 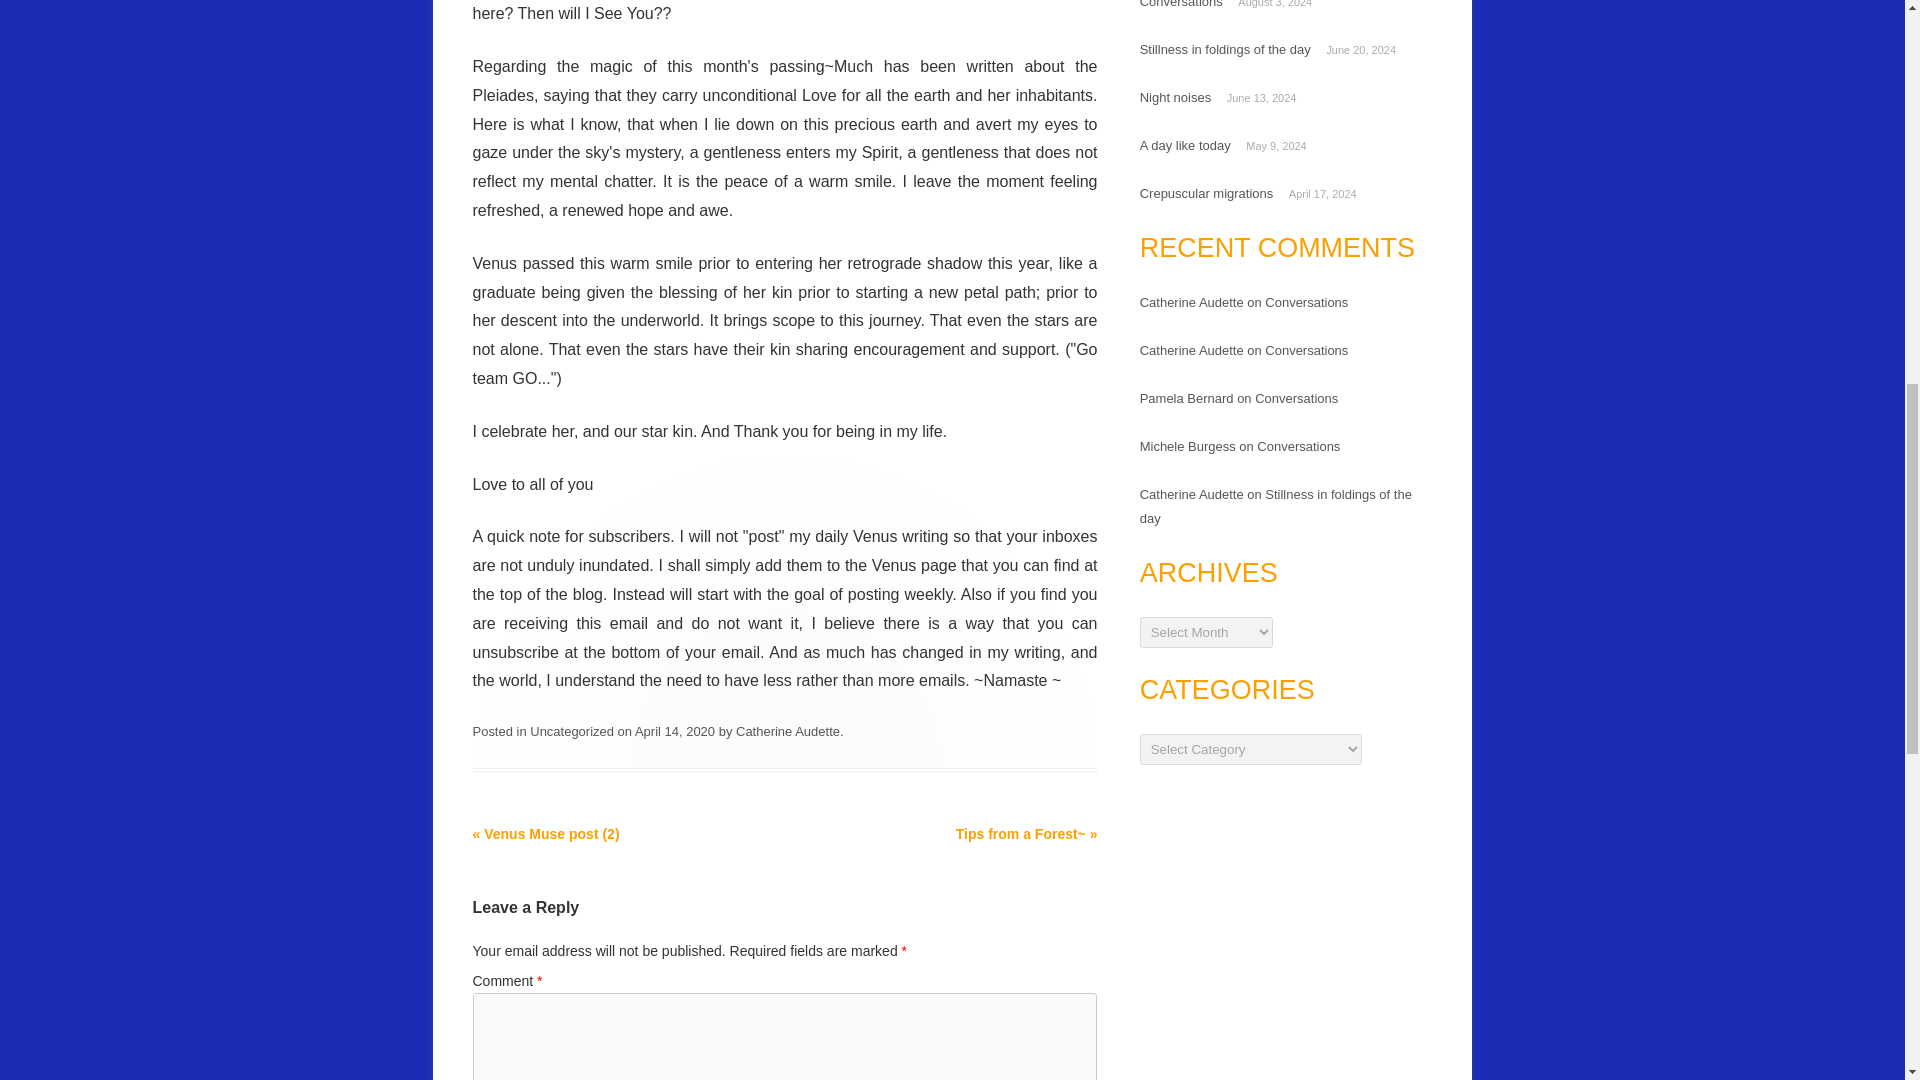 What do you see at coordinates (1226, 50) in the screenshot?
I see `Stillness in foldings of the day` at bounding box center [1226, 50].